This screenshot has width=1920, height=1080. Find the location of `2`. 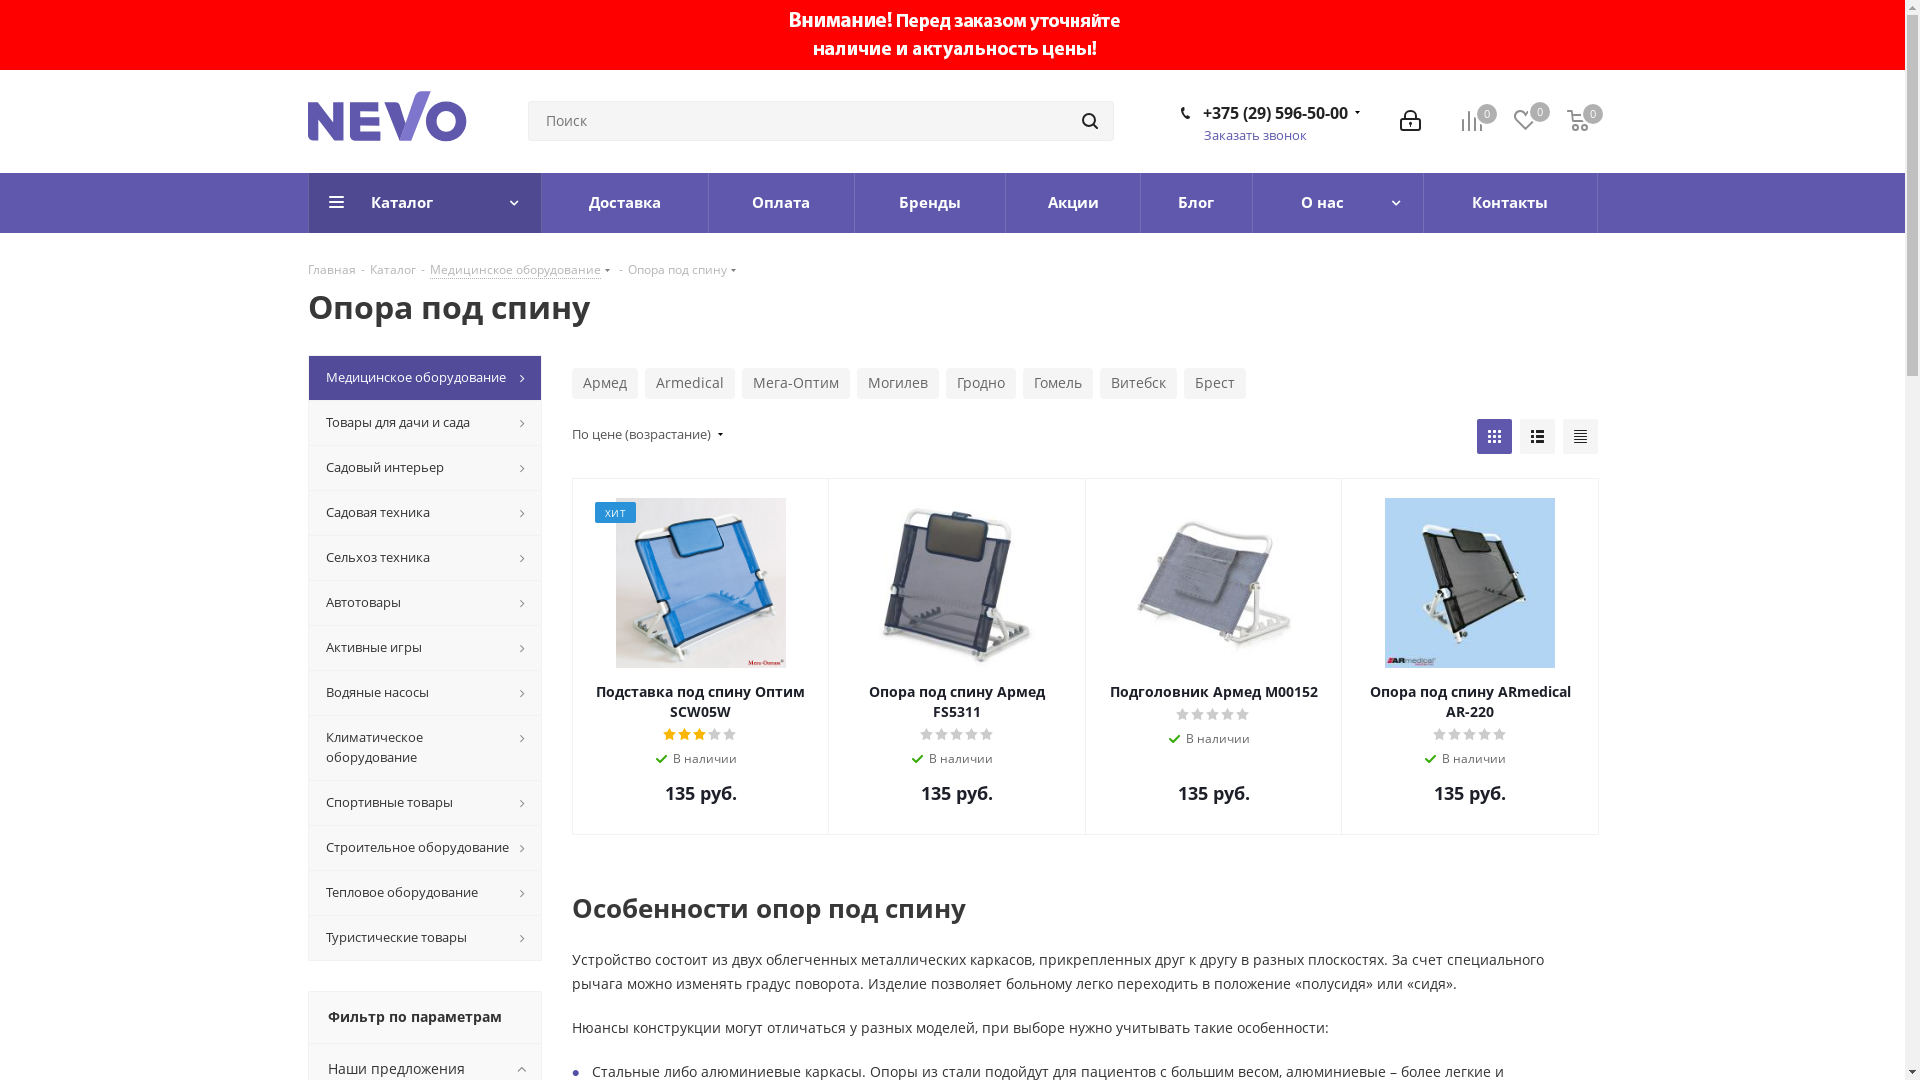

2 is located at coordinates (942, 735).